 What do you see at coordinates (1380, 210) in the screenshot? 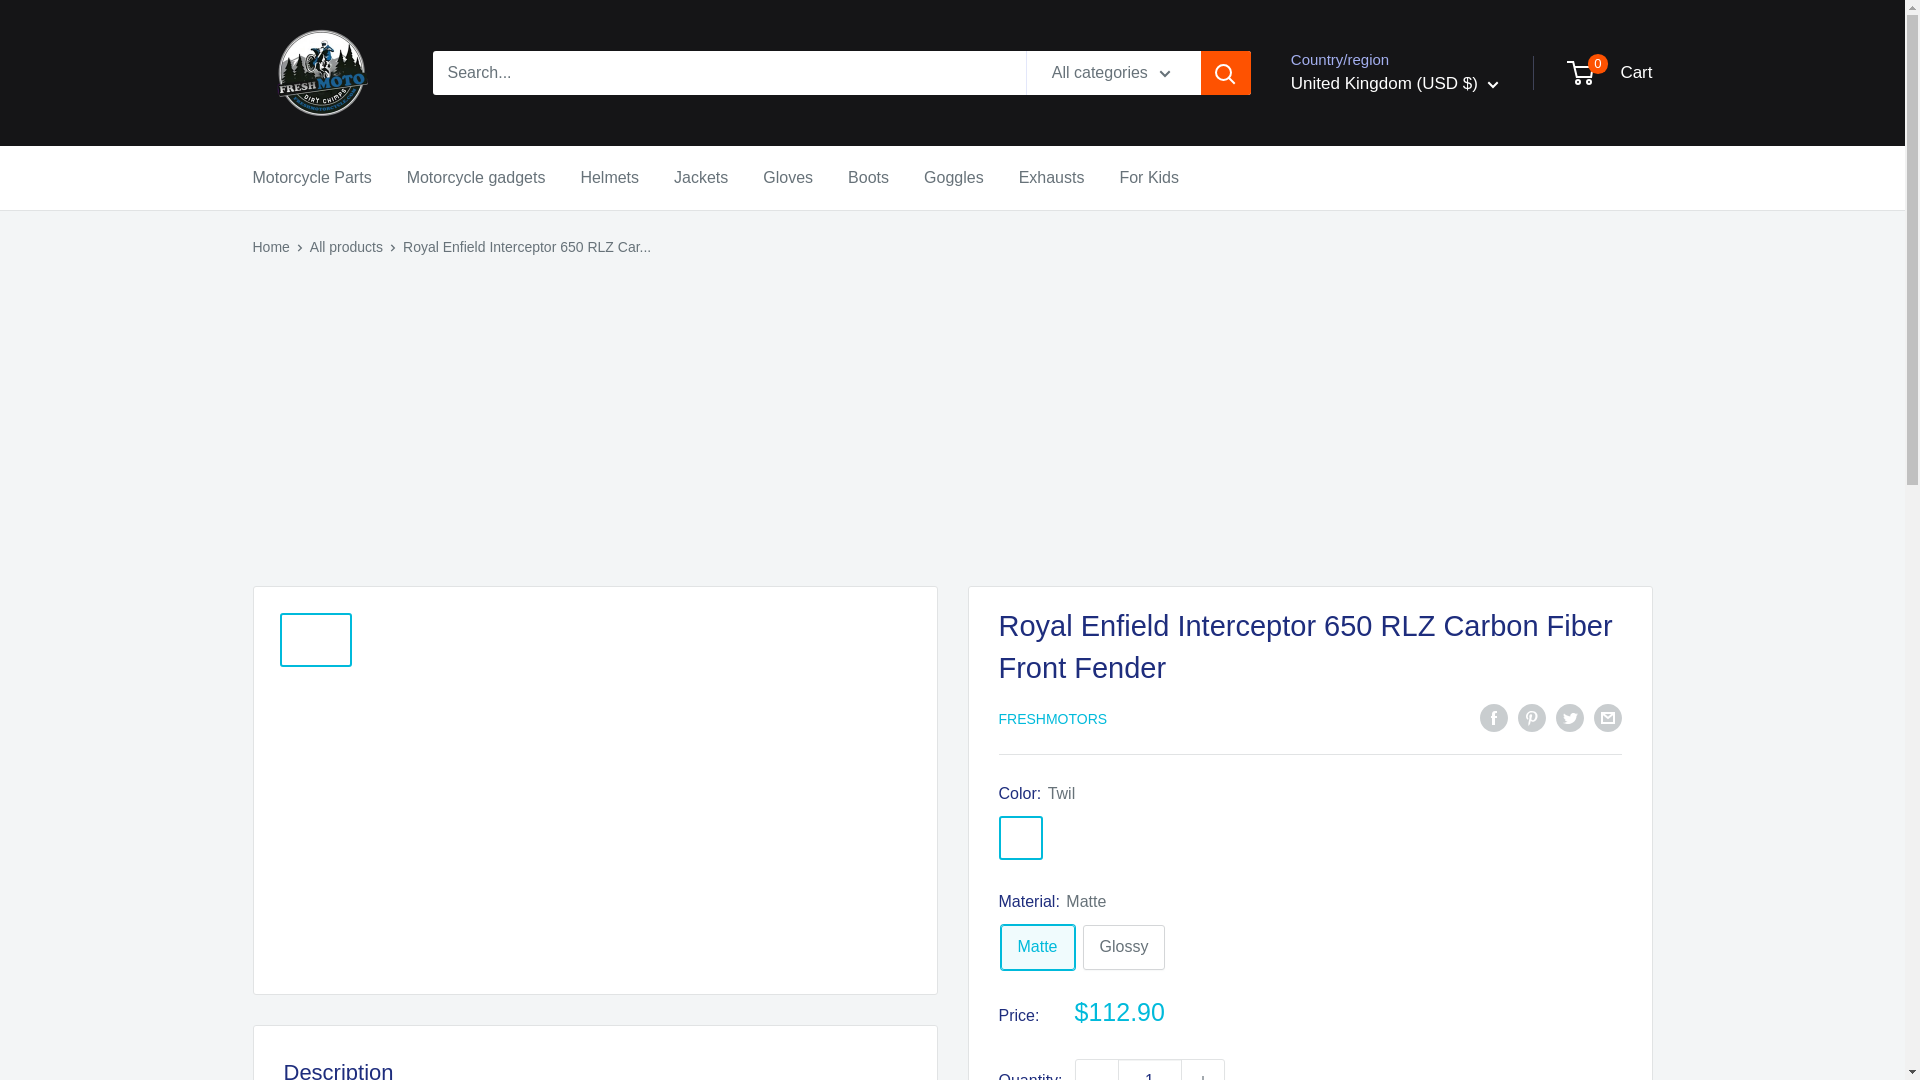
I see `AL` at bounding box center [1380, 210].